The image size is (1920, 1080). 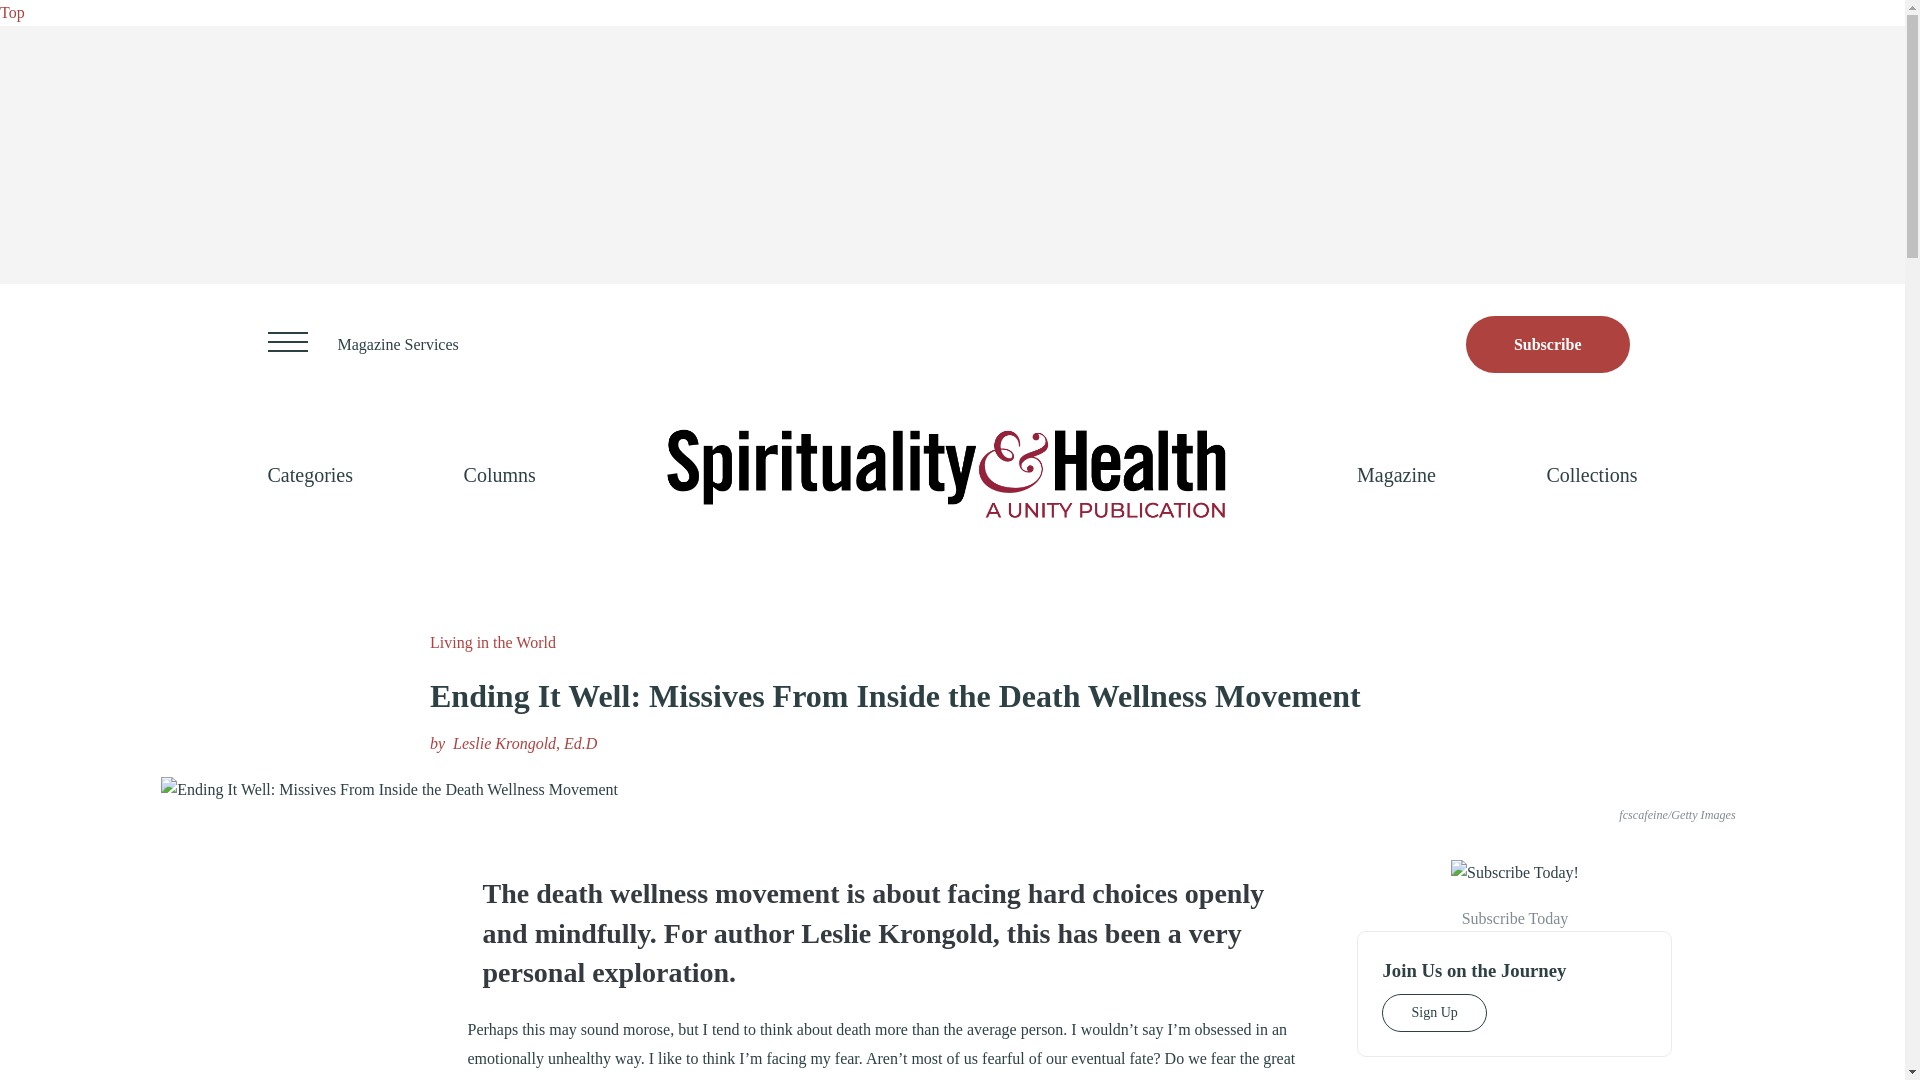 I want to click on Categories, so click(x=310, y=474).